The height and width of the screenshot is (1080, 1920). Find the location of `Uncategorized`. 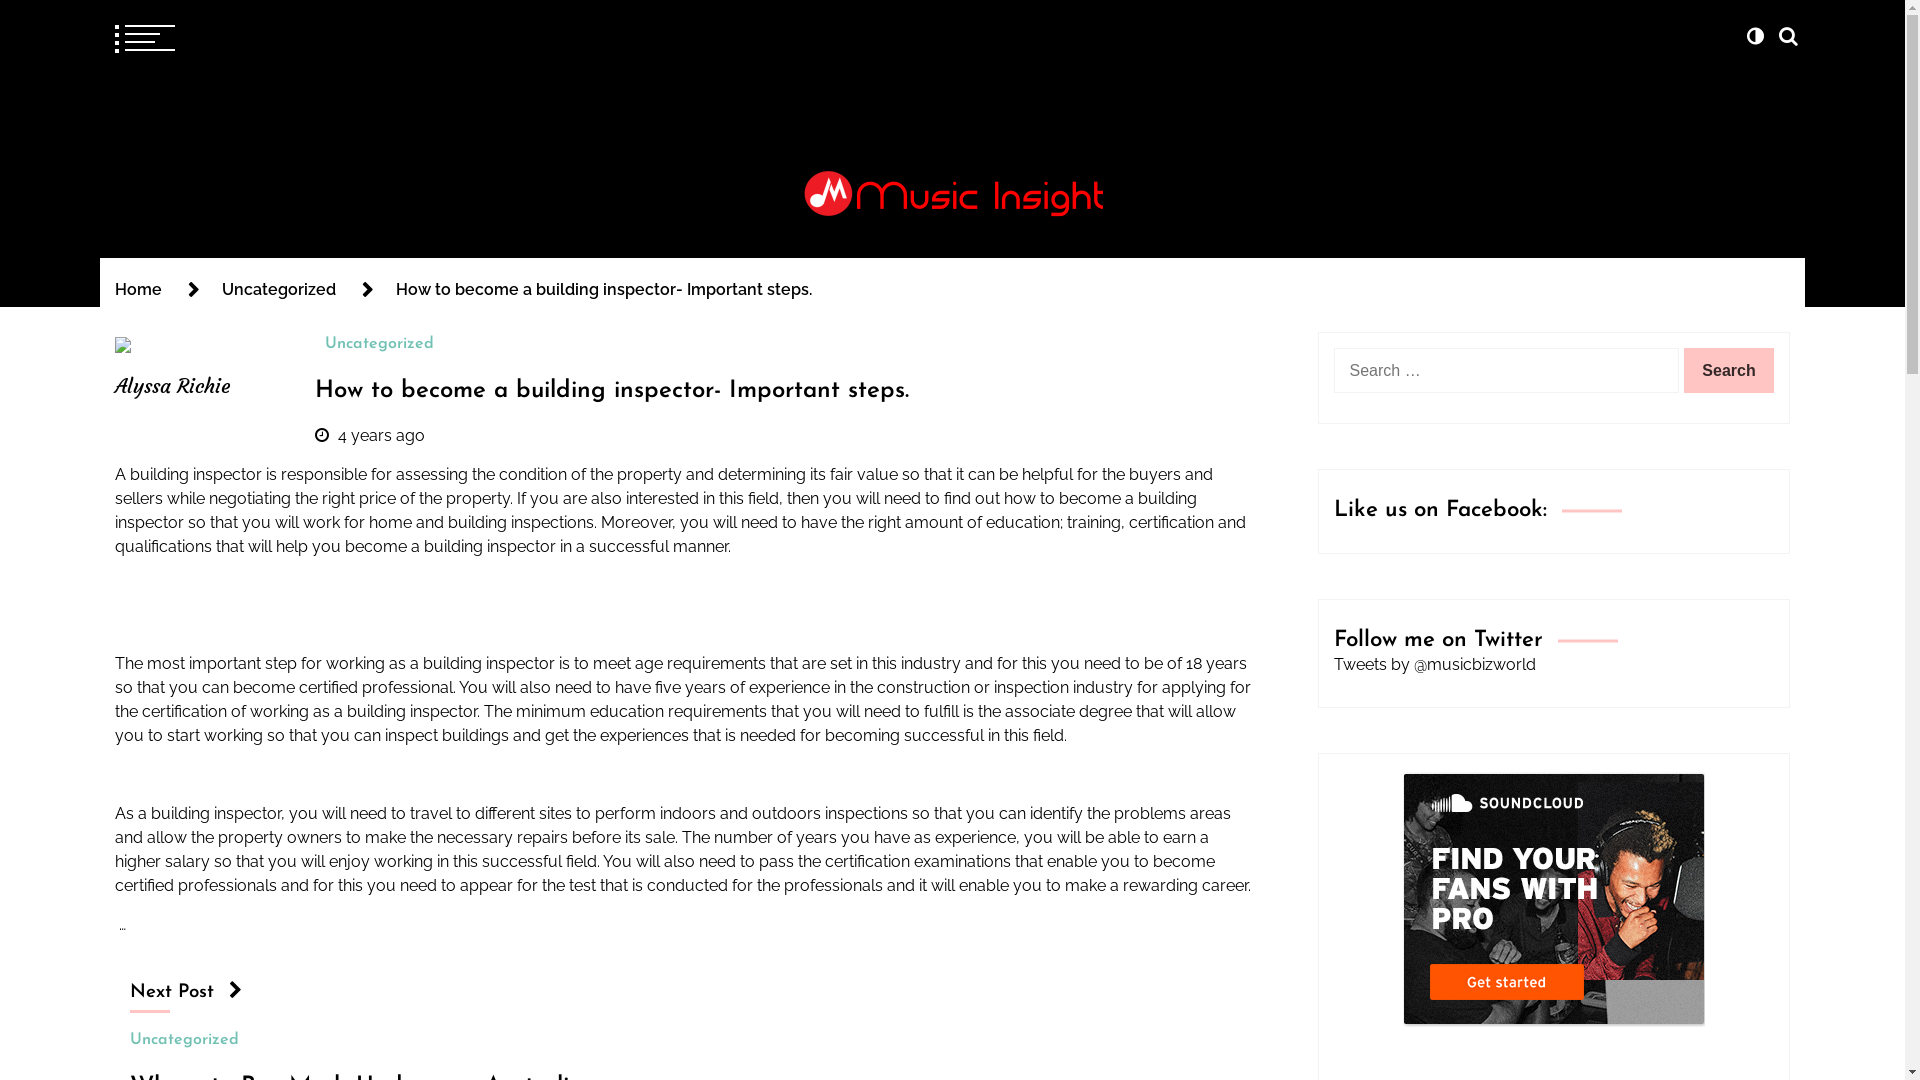

Uncategorized is located at coordinates (184, 1041).